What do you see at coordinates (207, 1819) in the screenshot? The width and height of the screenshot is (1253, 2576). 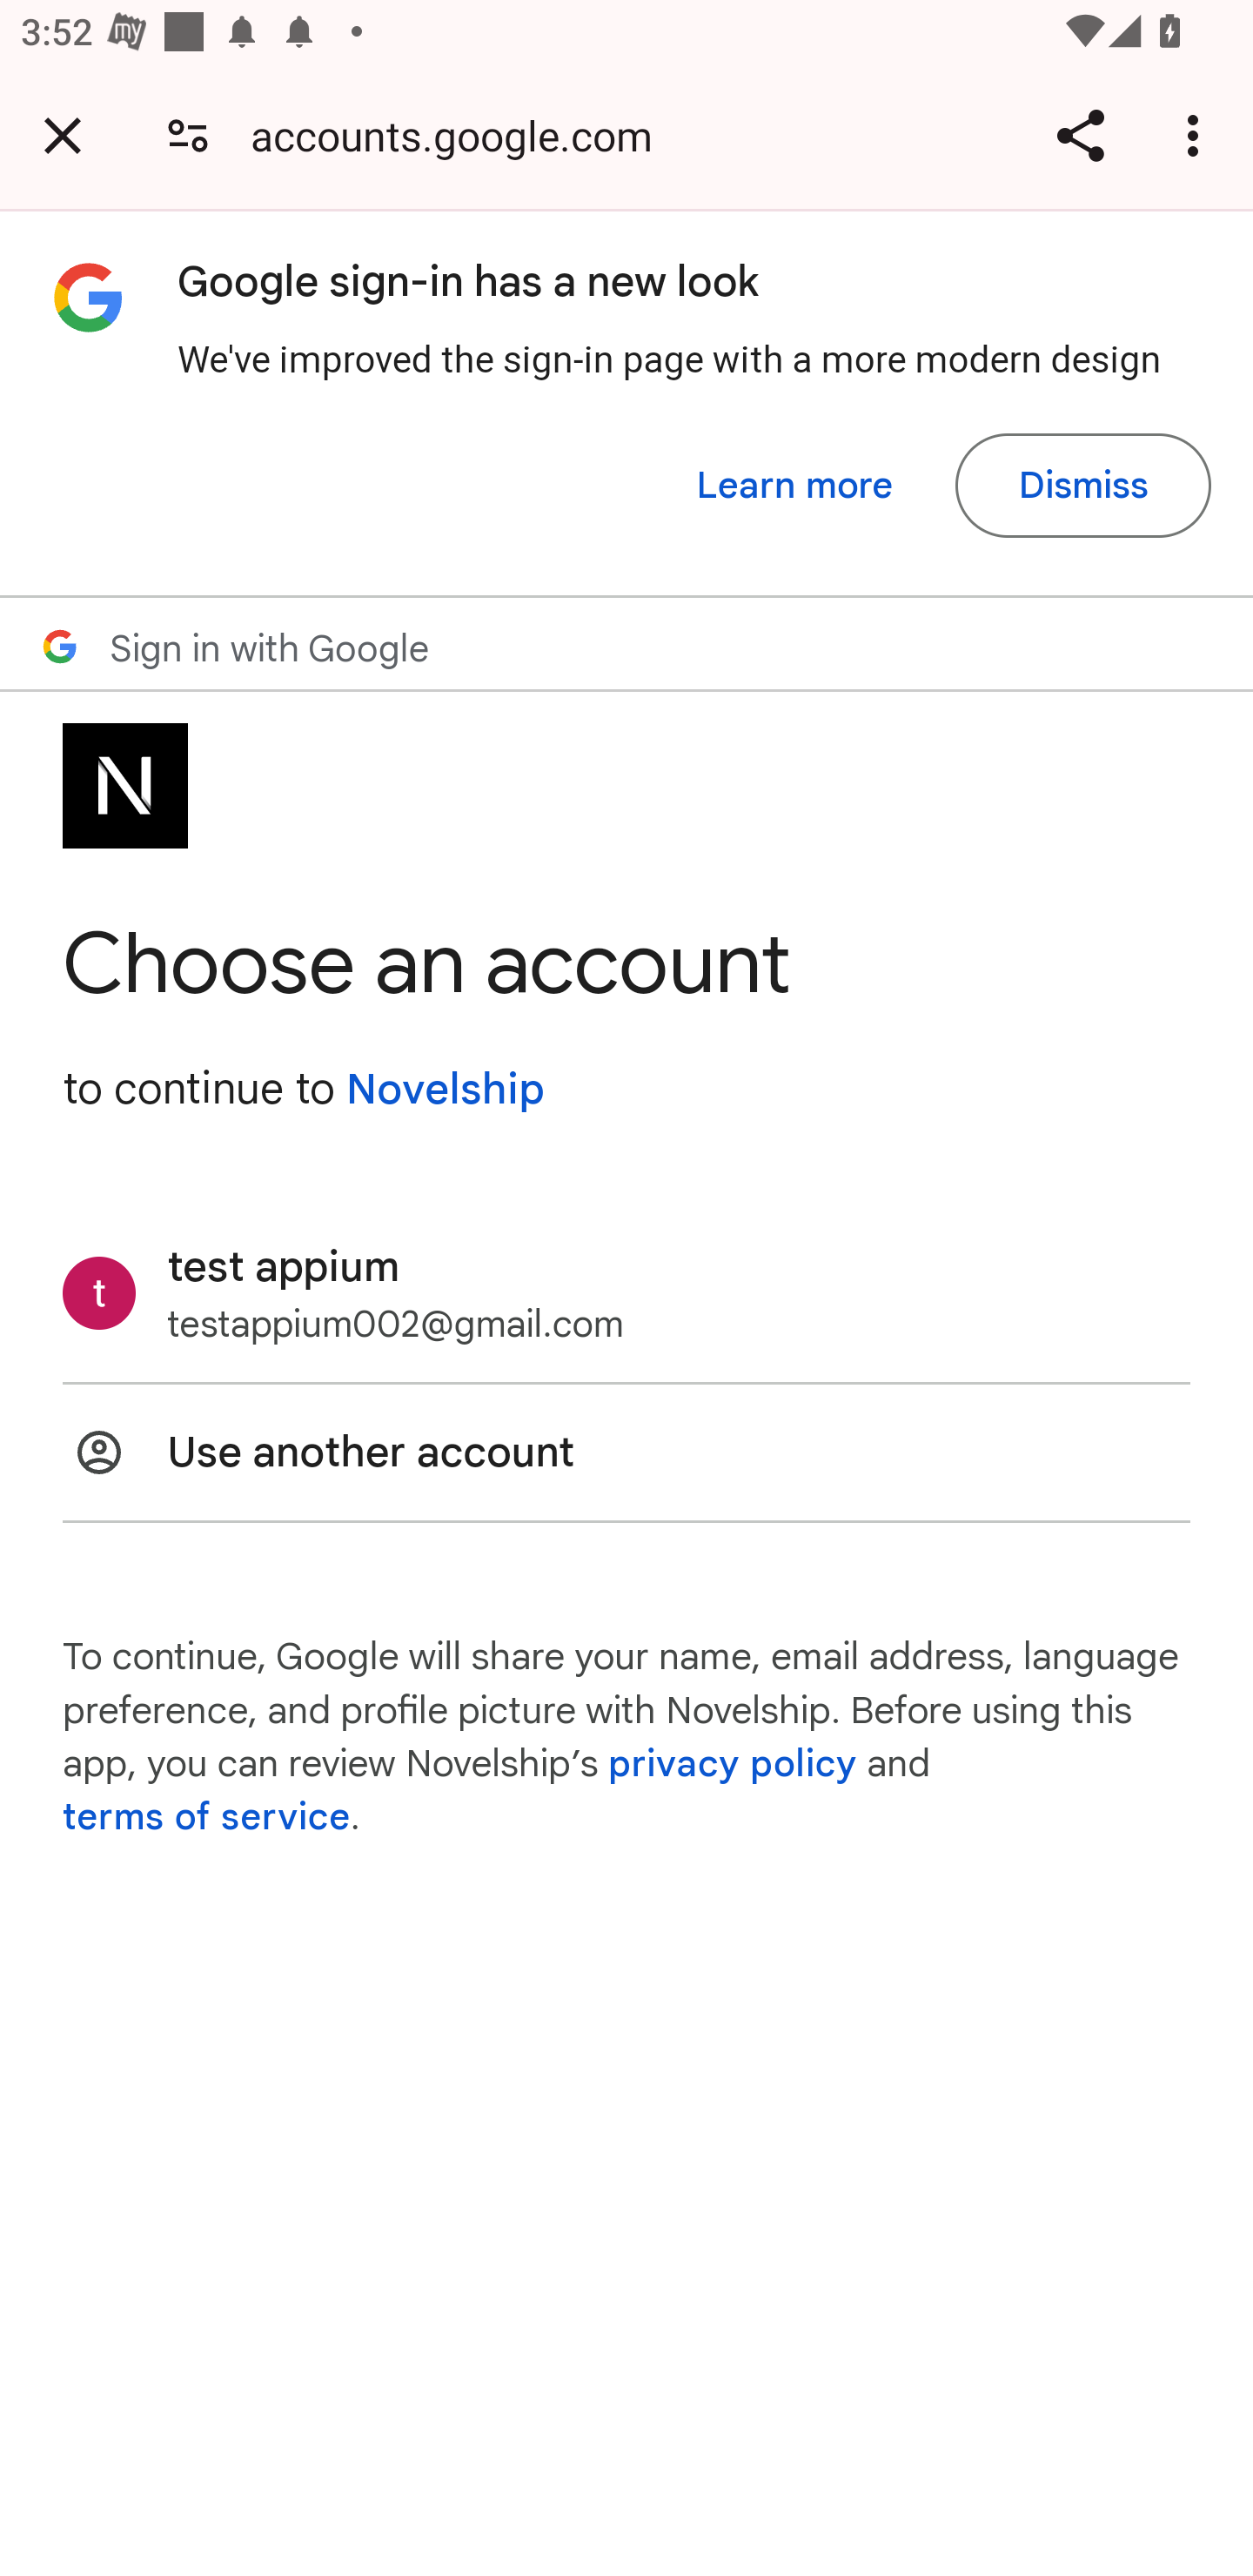 I see `terms of service` at bounding box center [207, 1819].